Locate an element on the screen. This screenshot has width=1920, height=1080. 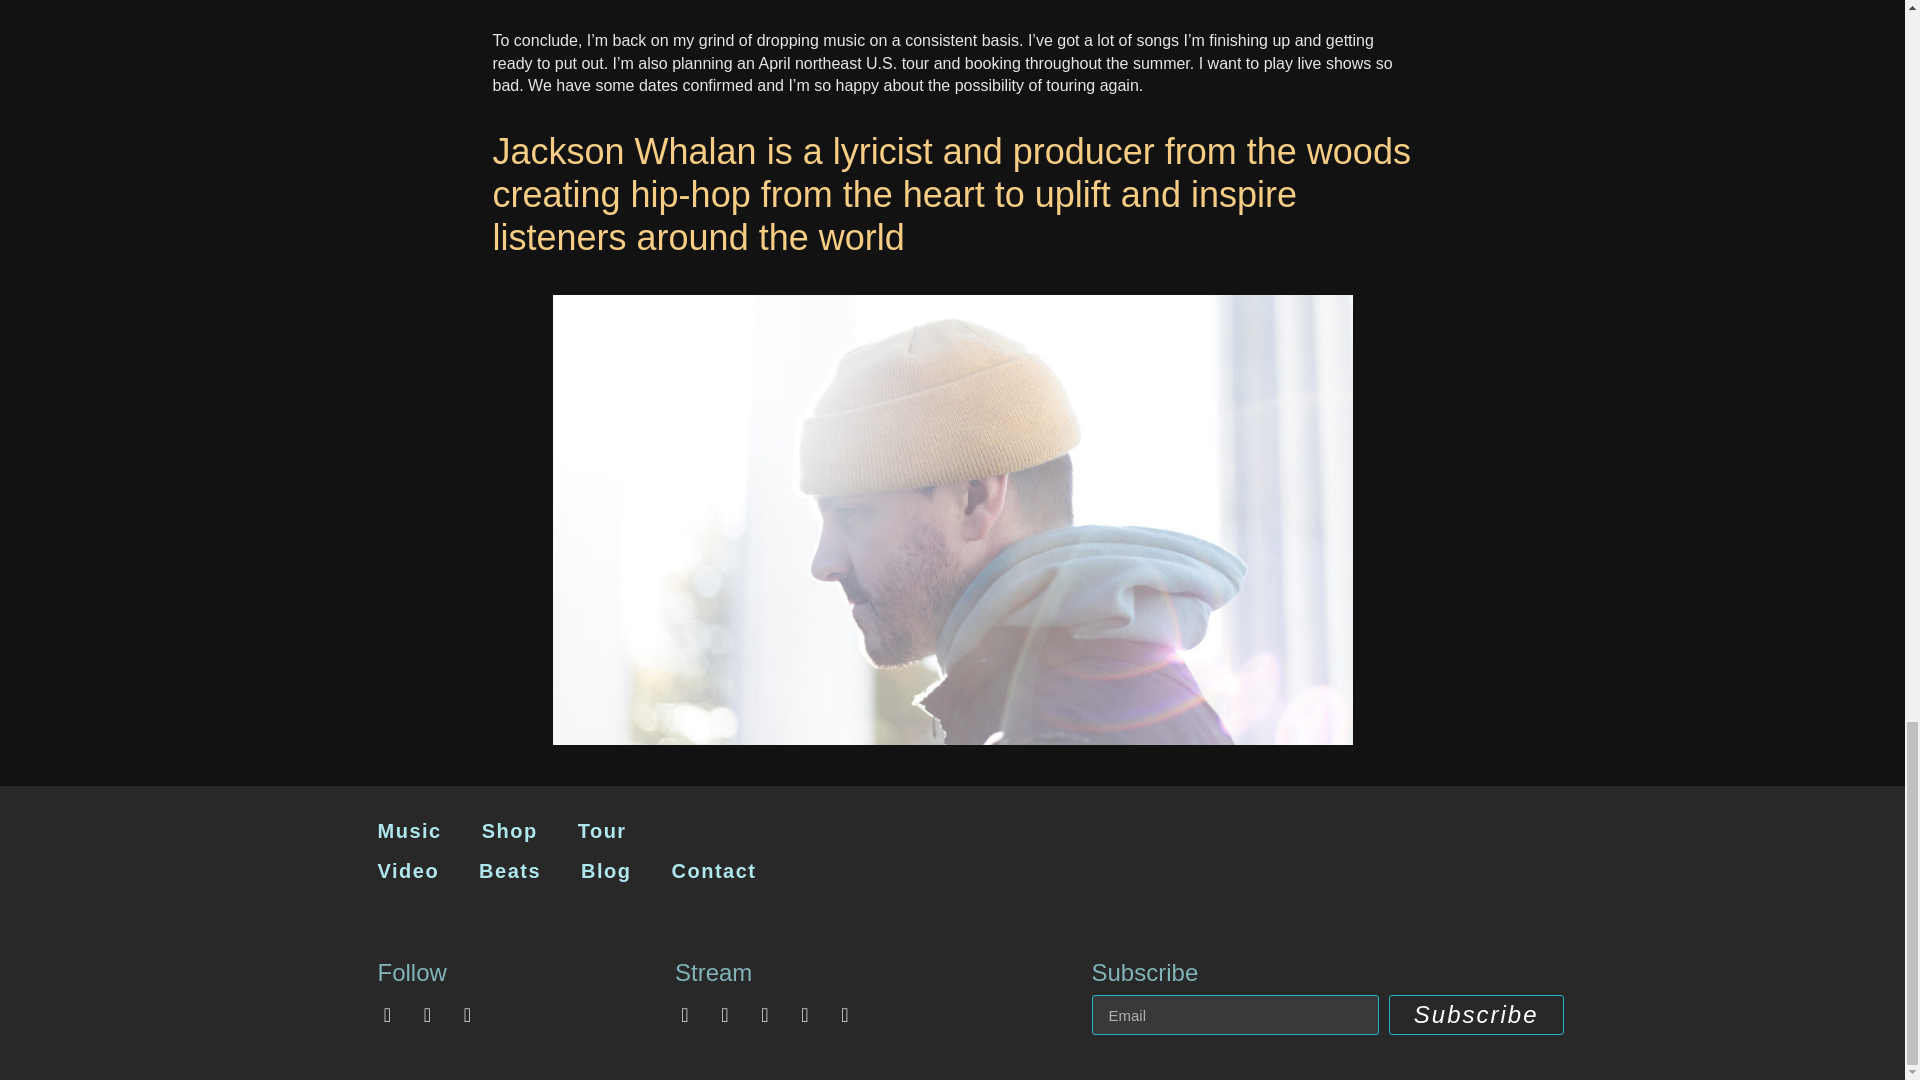
Contact is located at coordinates (714, 871).